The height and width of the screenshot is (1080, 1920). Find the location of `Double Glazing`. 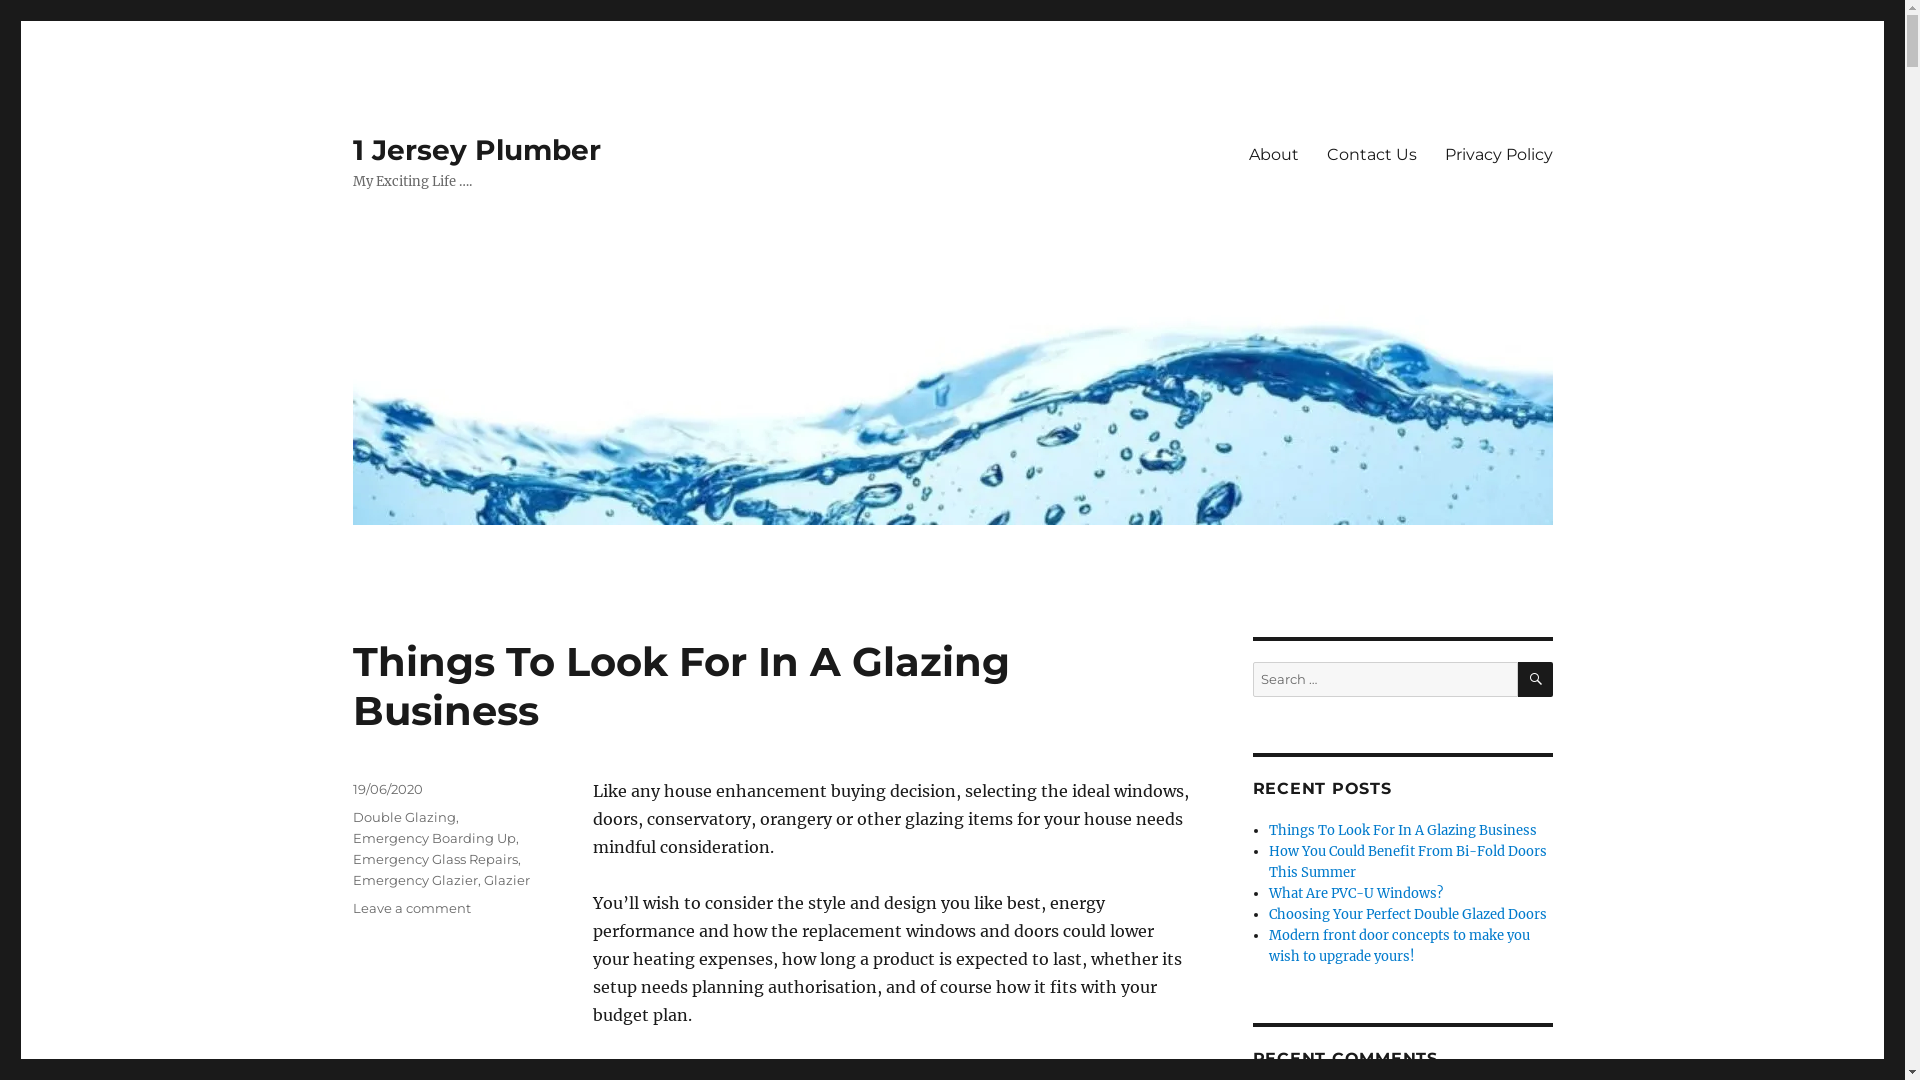

Double Glazing is located at coordinates (404, 817).